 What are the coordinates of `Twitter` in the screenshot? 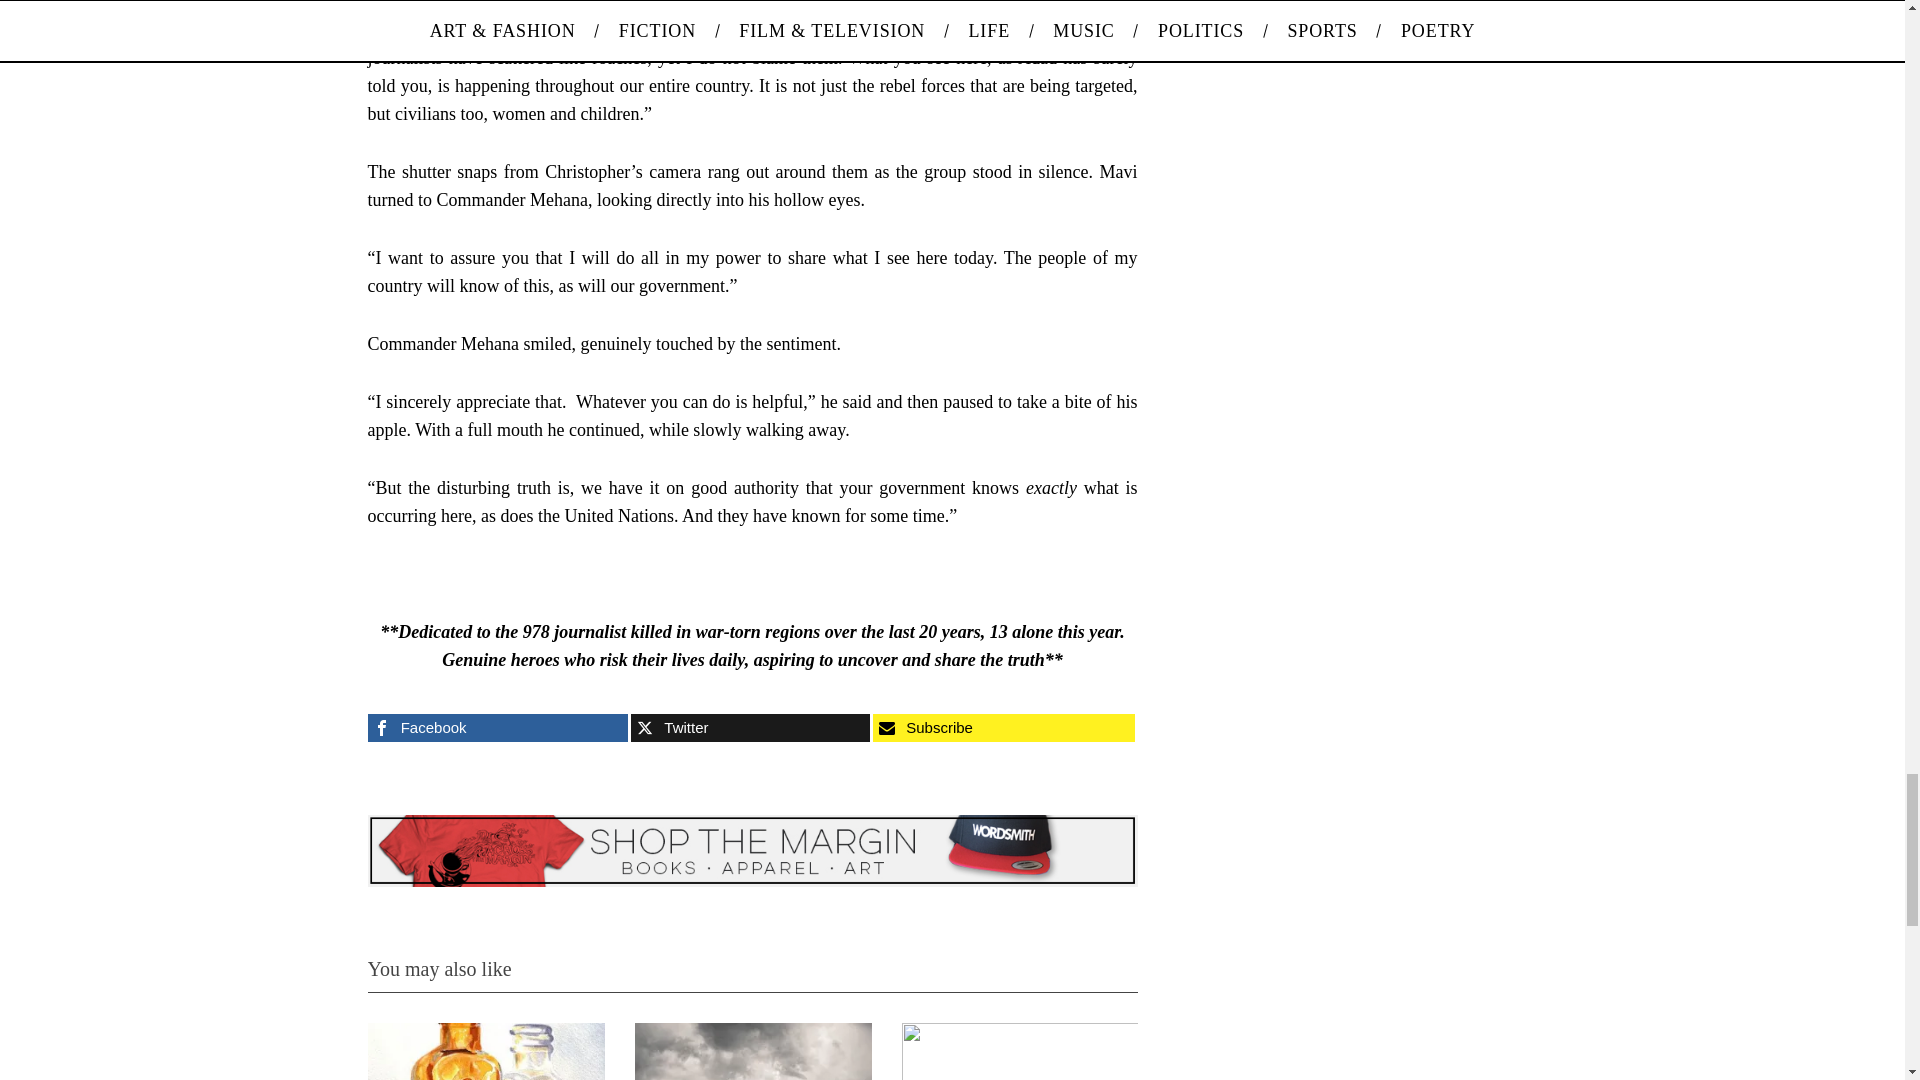 It's located at (750, 727).